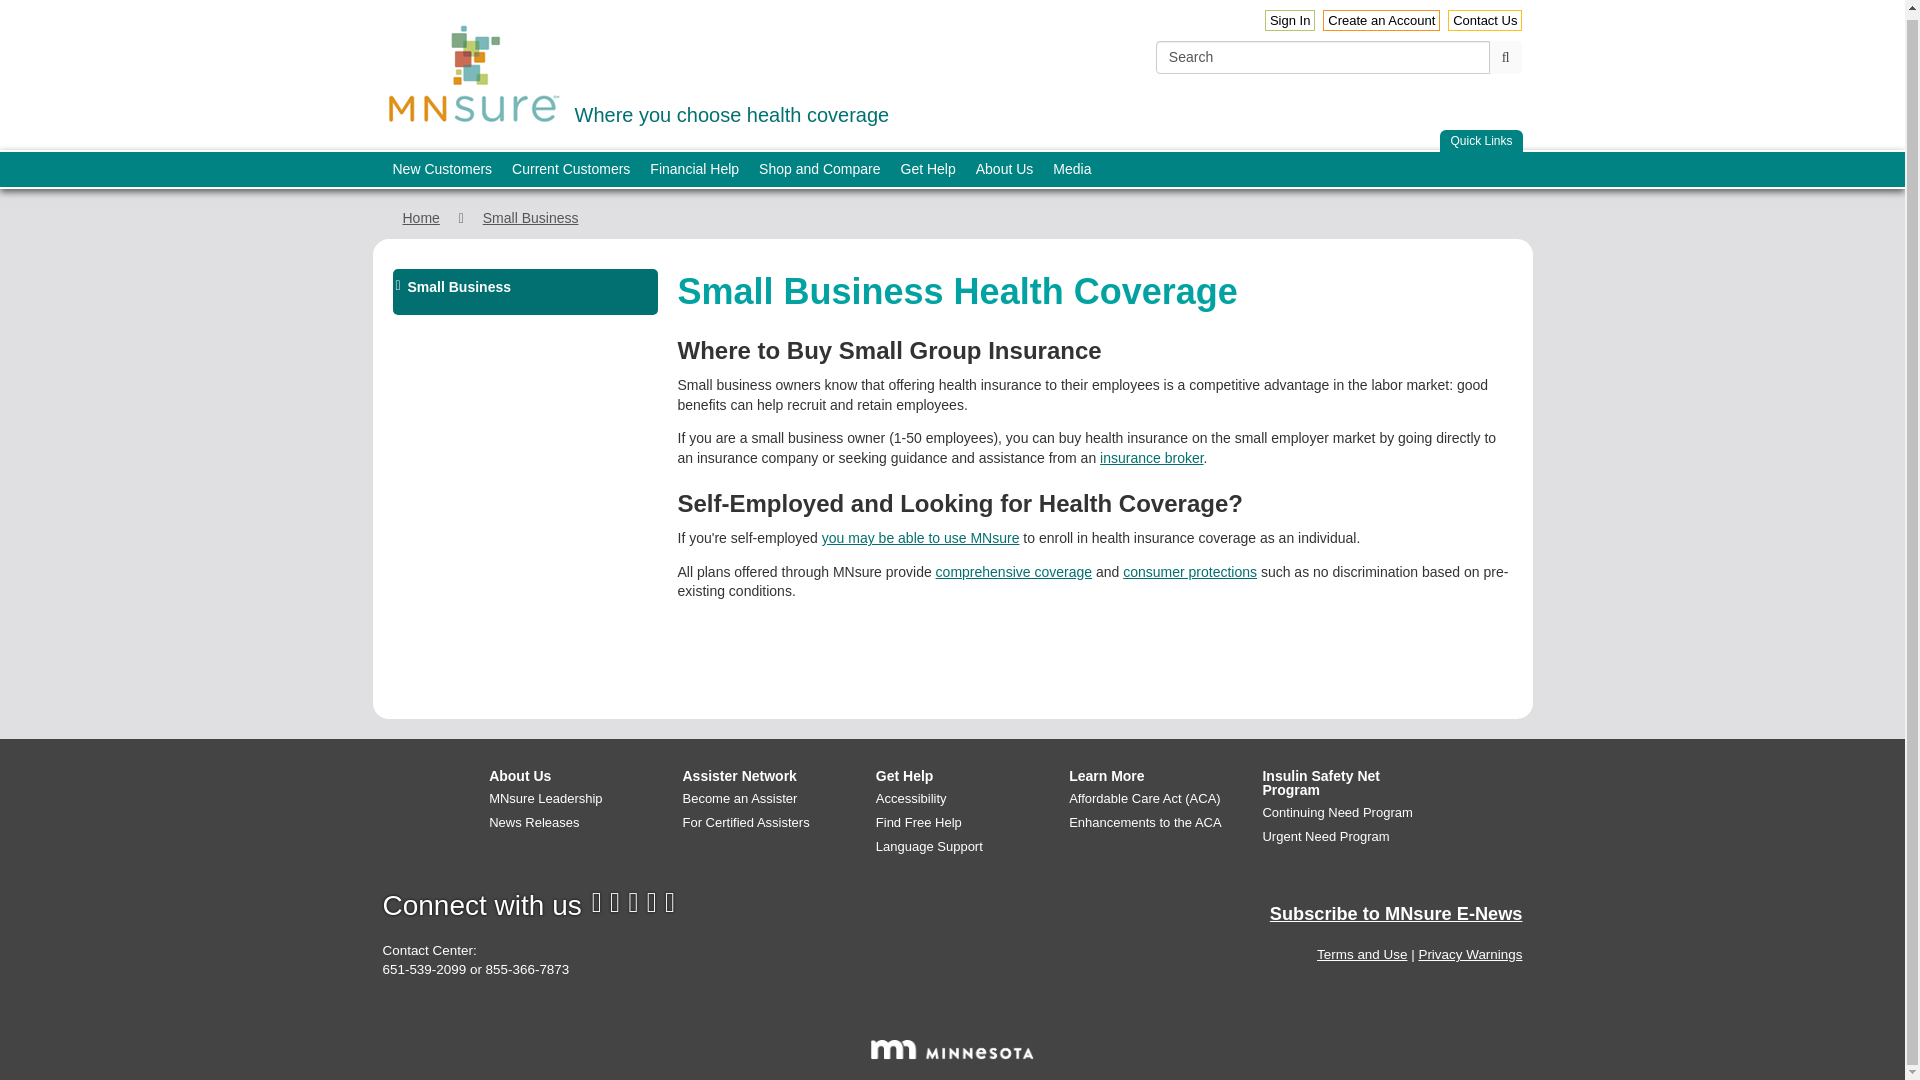 The height and width of the screenshot is (1080, 1920). I want to click on Sign In, so click(1014, 571).